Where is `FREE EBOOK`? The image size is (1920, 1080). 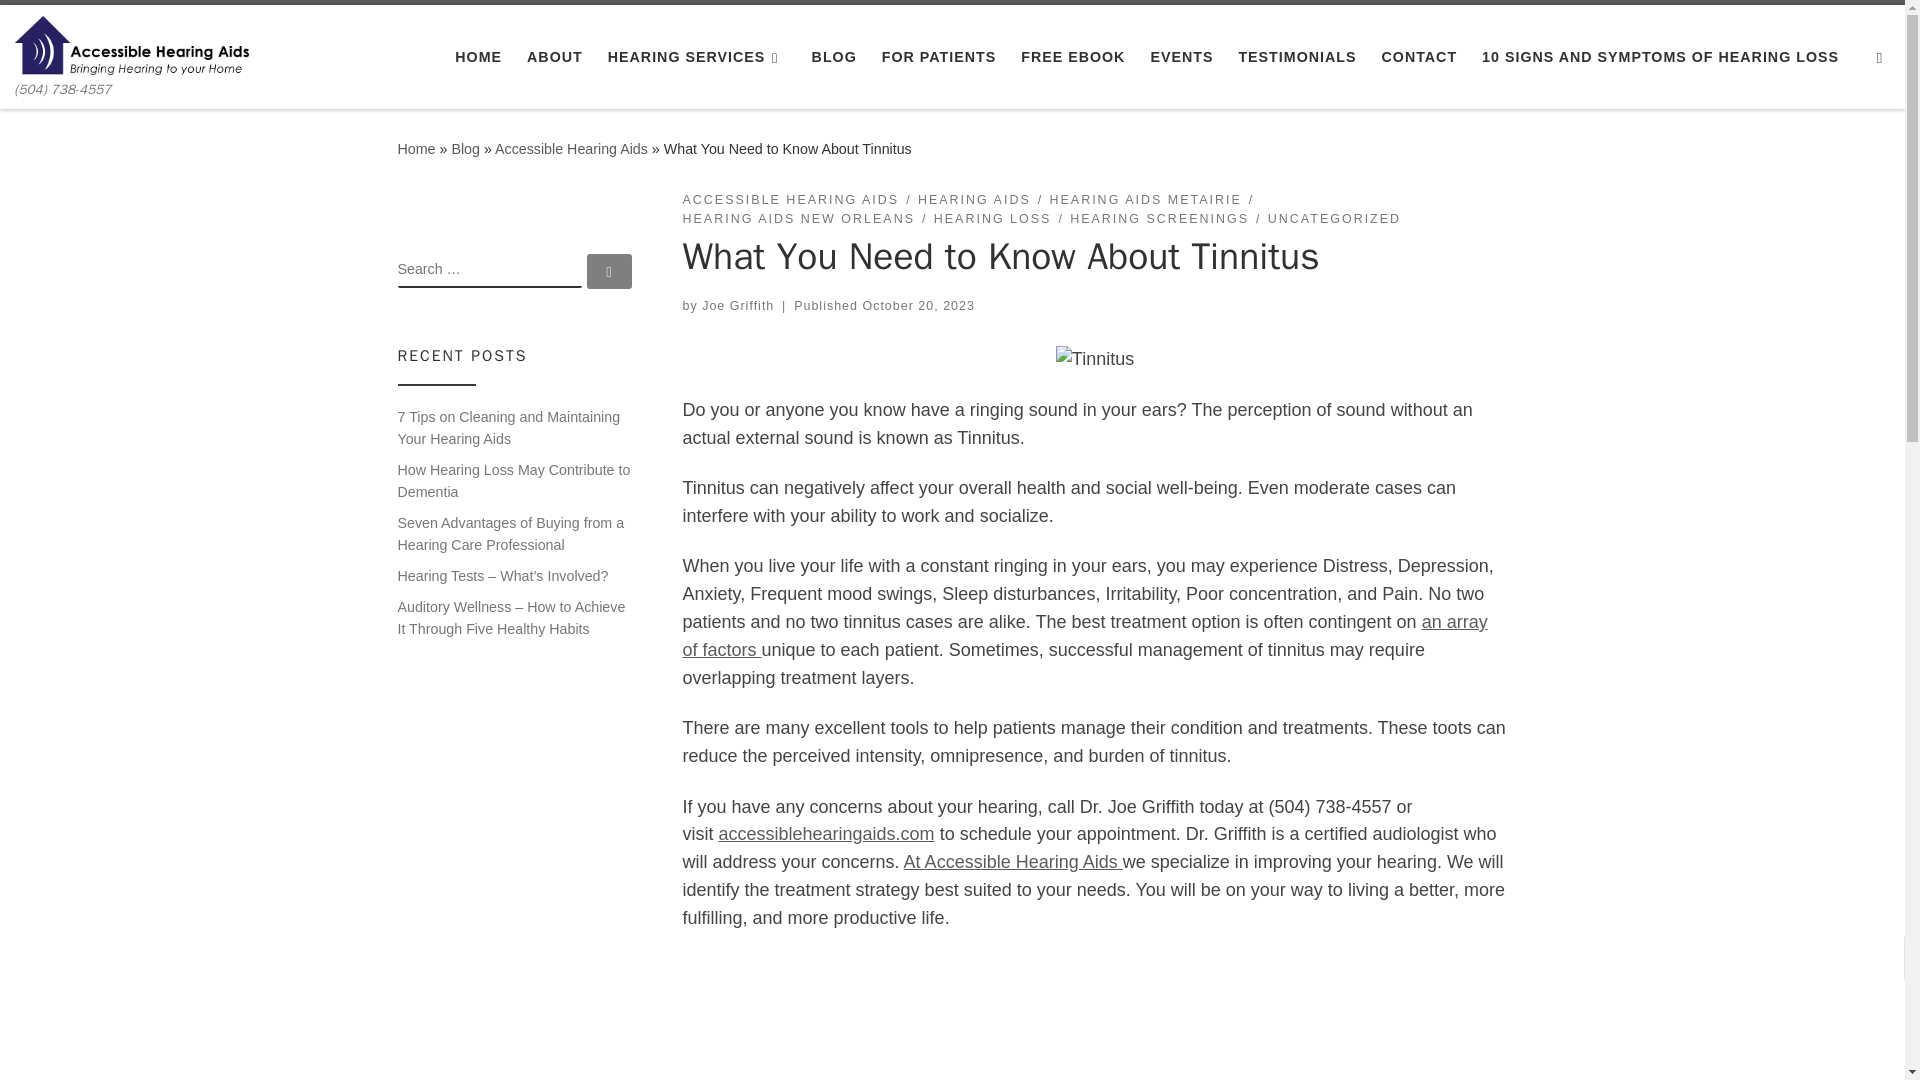
FREE EBOOK is located at coordinates (1074, 56).